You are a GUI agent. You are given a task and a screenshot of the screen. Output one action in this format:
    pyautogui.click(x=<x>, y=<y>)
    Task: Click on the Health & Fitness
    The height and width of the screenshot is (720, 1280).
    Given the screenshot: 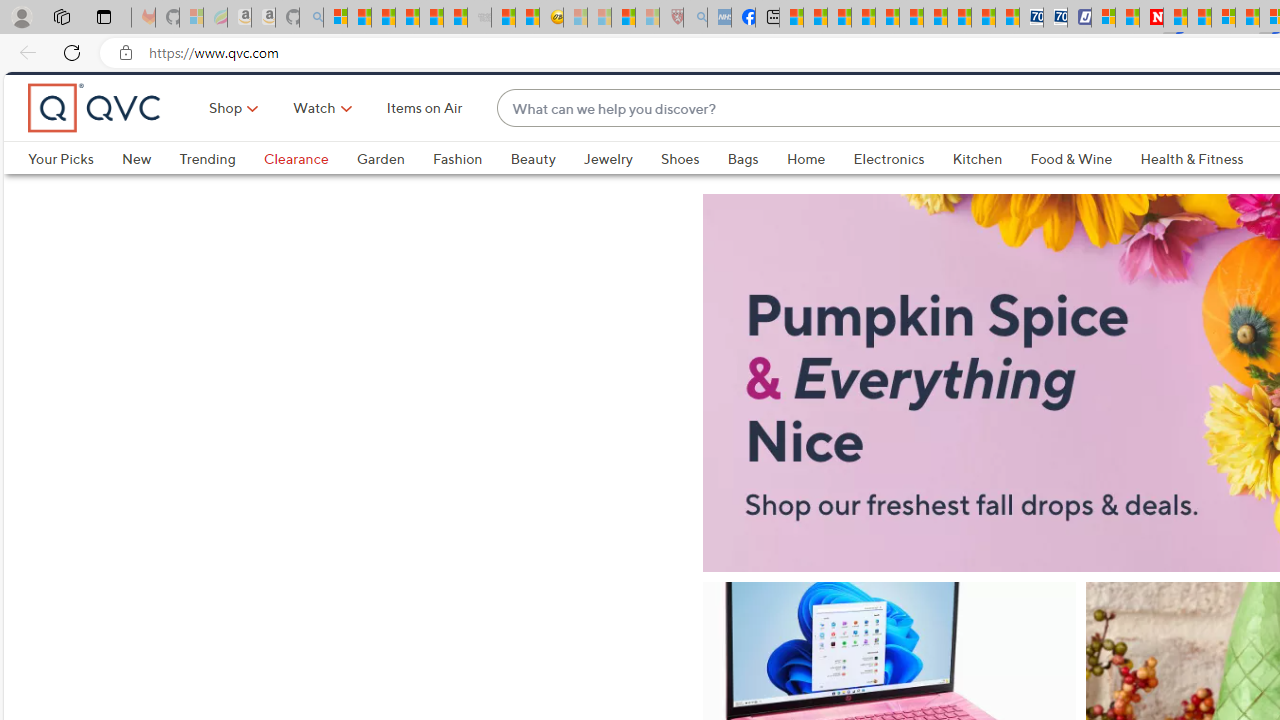 What is the action you would take?
    pyautogui.click(x=1192, y=192)
    